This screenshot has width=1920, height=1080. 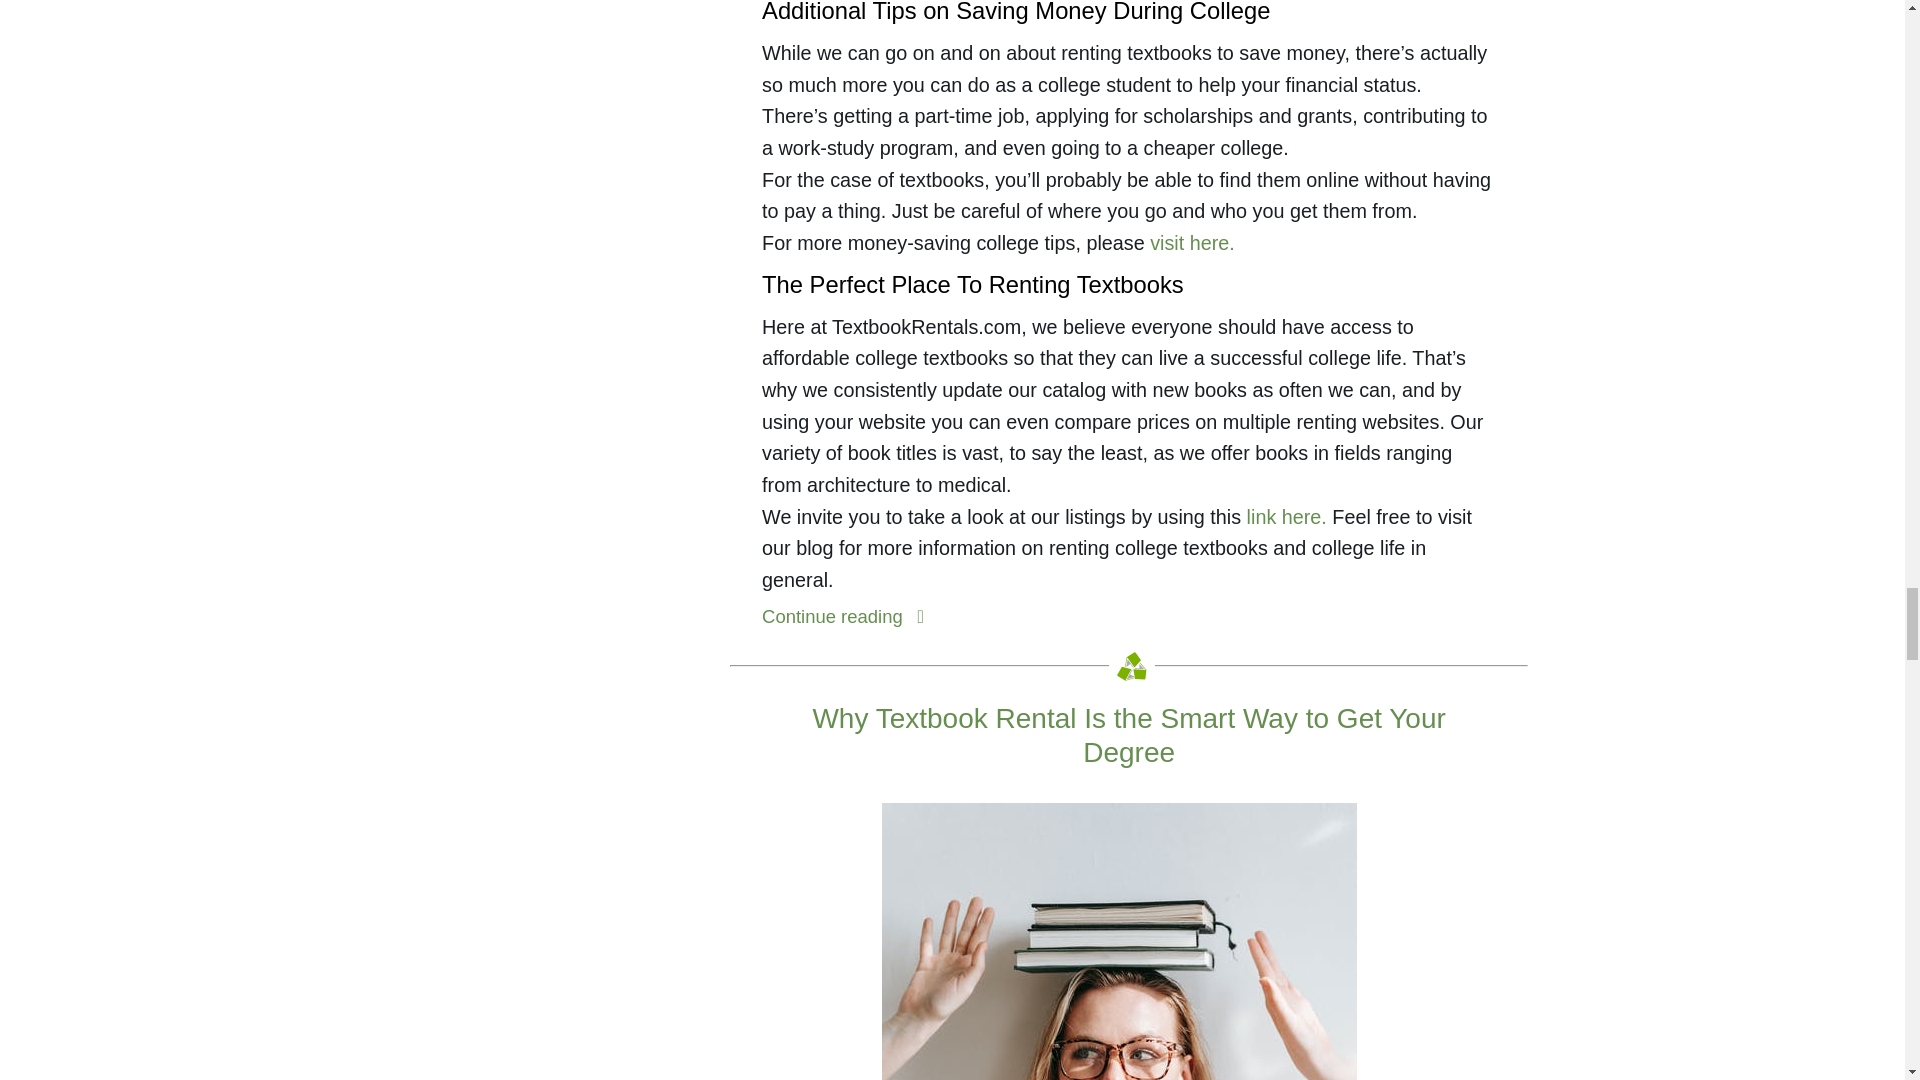 I want to click on How Much Money Can You Save by Renting College Textbooks?, so click(x=848, y=616).